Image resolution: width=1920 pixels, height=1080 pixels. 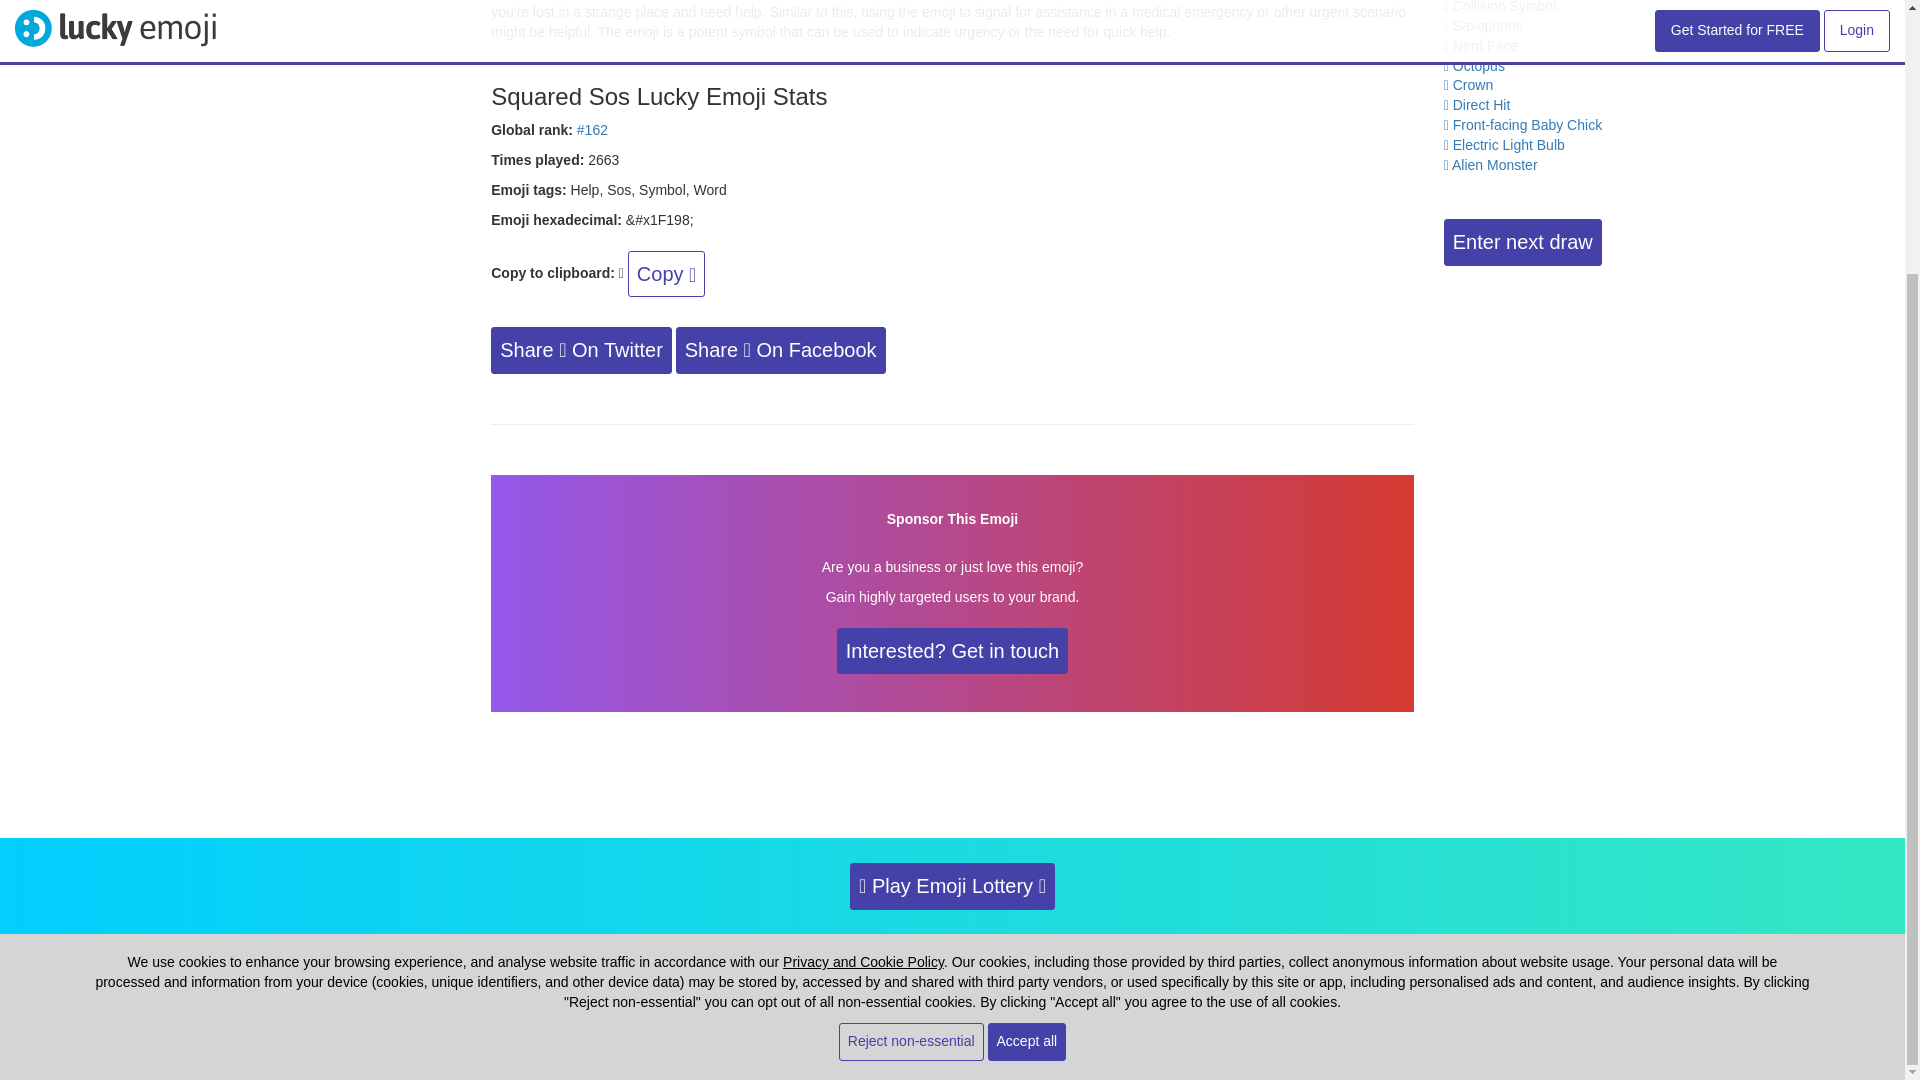 What do you see at coordinates (1244, 982) in the screenshot?
I see `News` at bounding box center [1244, 982].